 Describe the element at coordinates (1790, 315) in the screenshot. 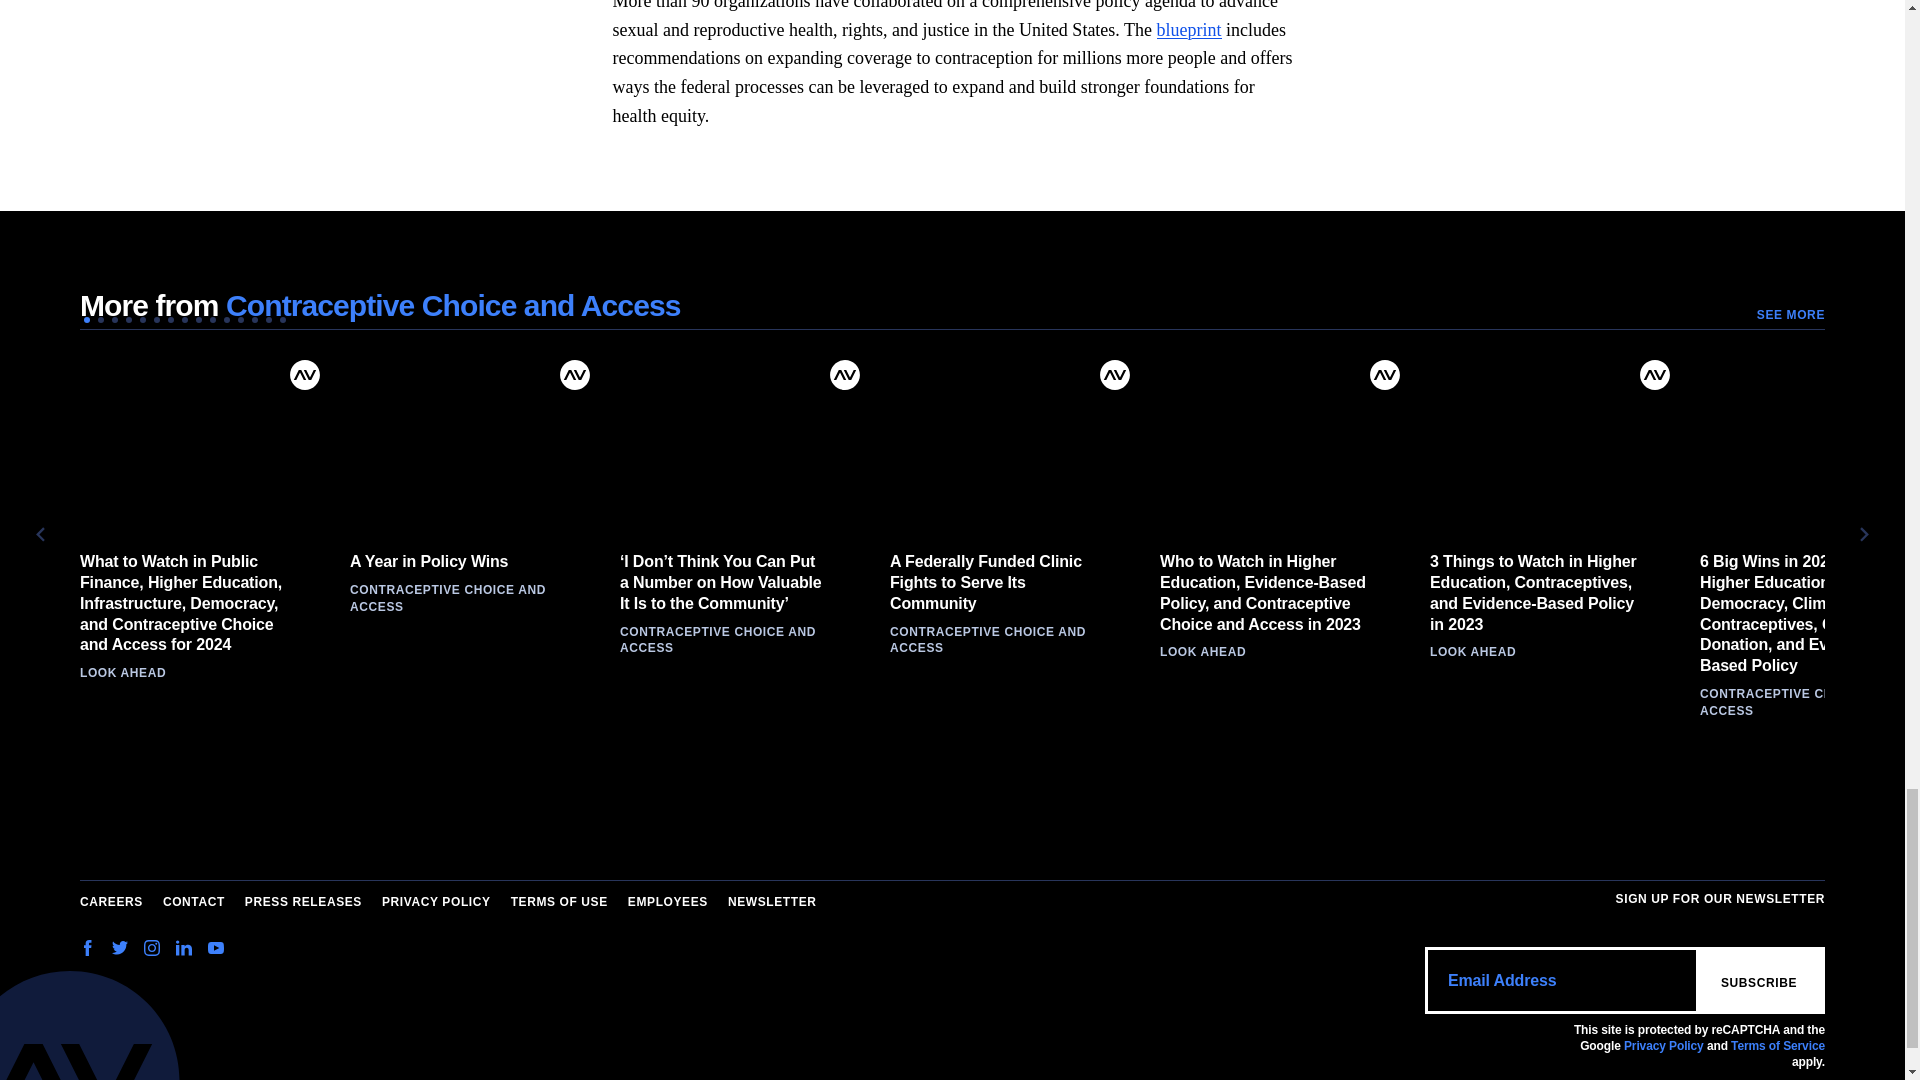

I see `SEE MORE` at that location.